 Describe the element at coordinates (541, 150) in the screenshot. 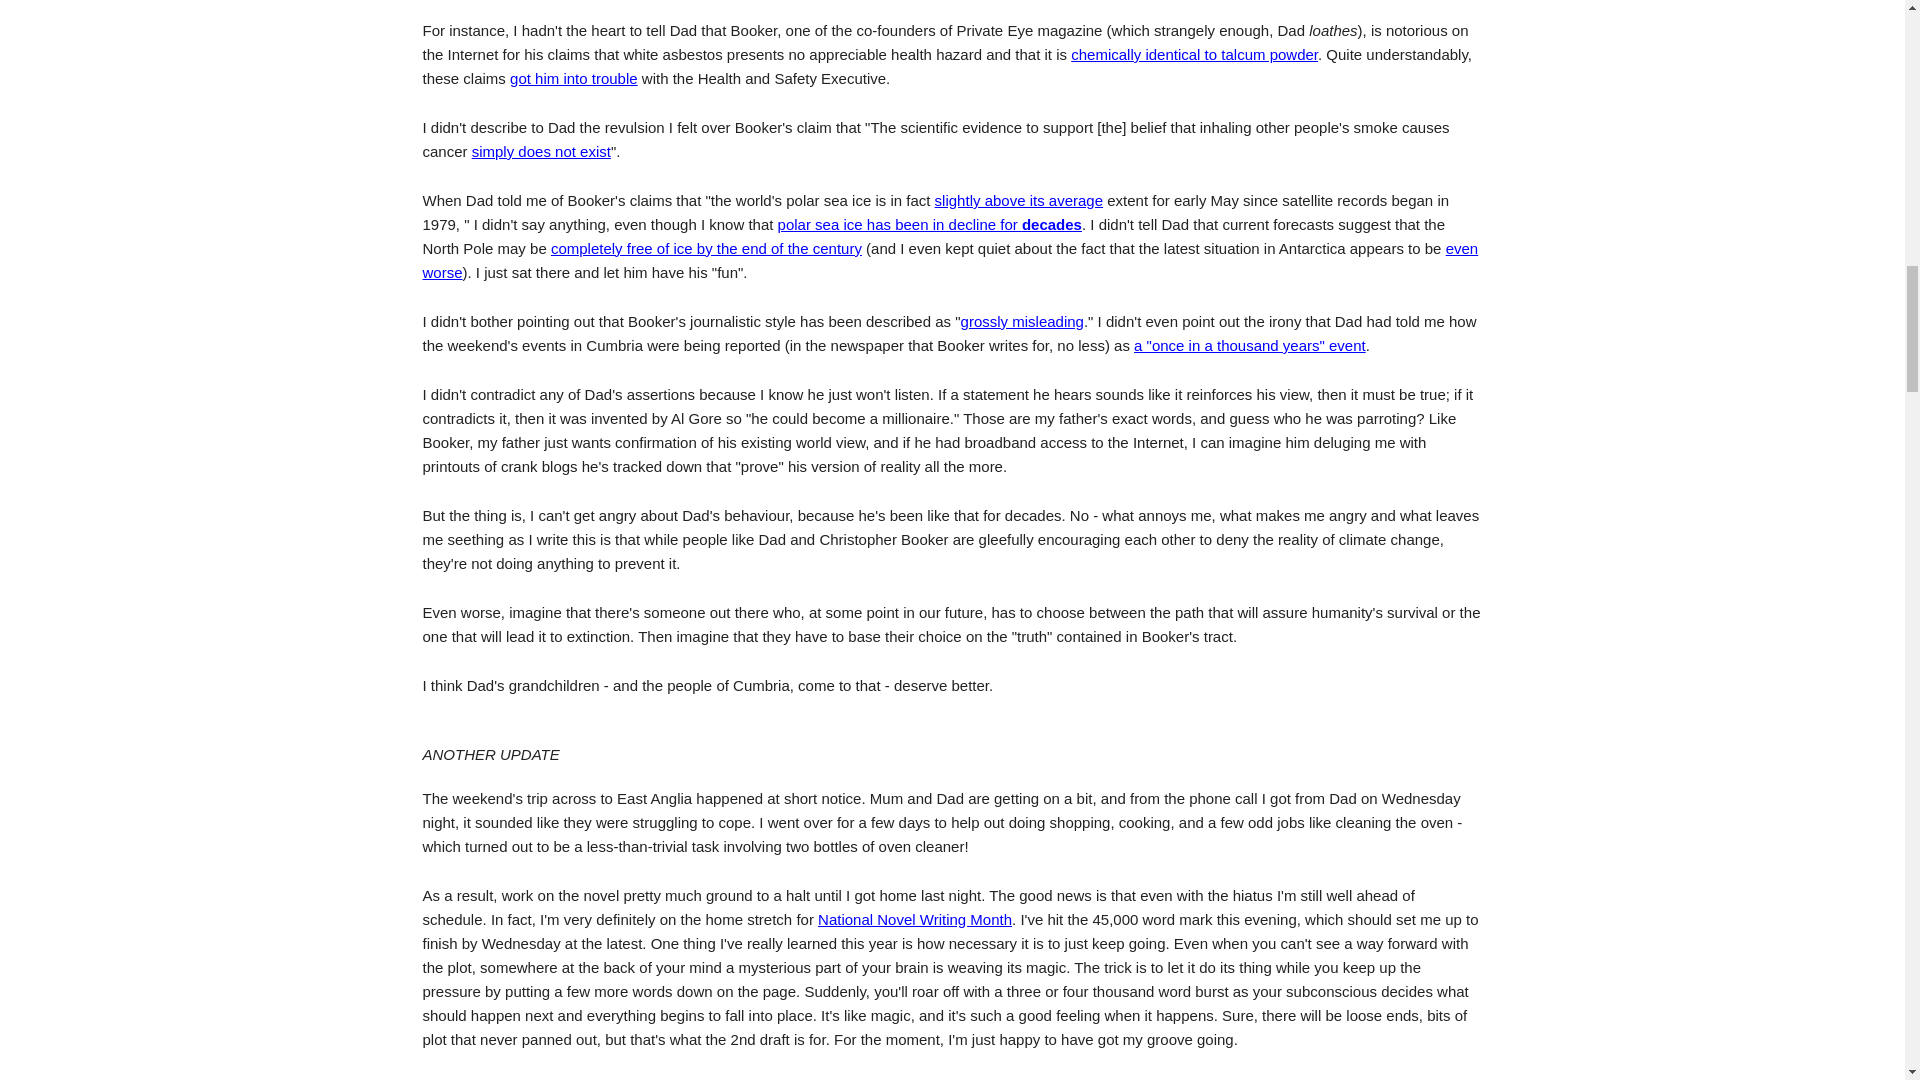

I see `simply does not exist` at that location.